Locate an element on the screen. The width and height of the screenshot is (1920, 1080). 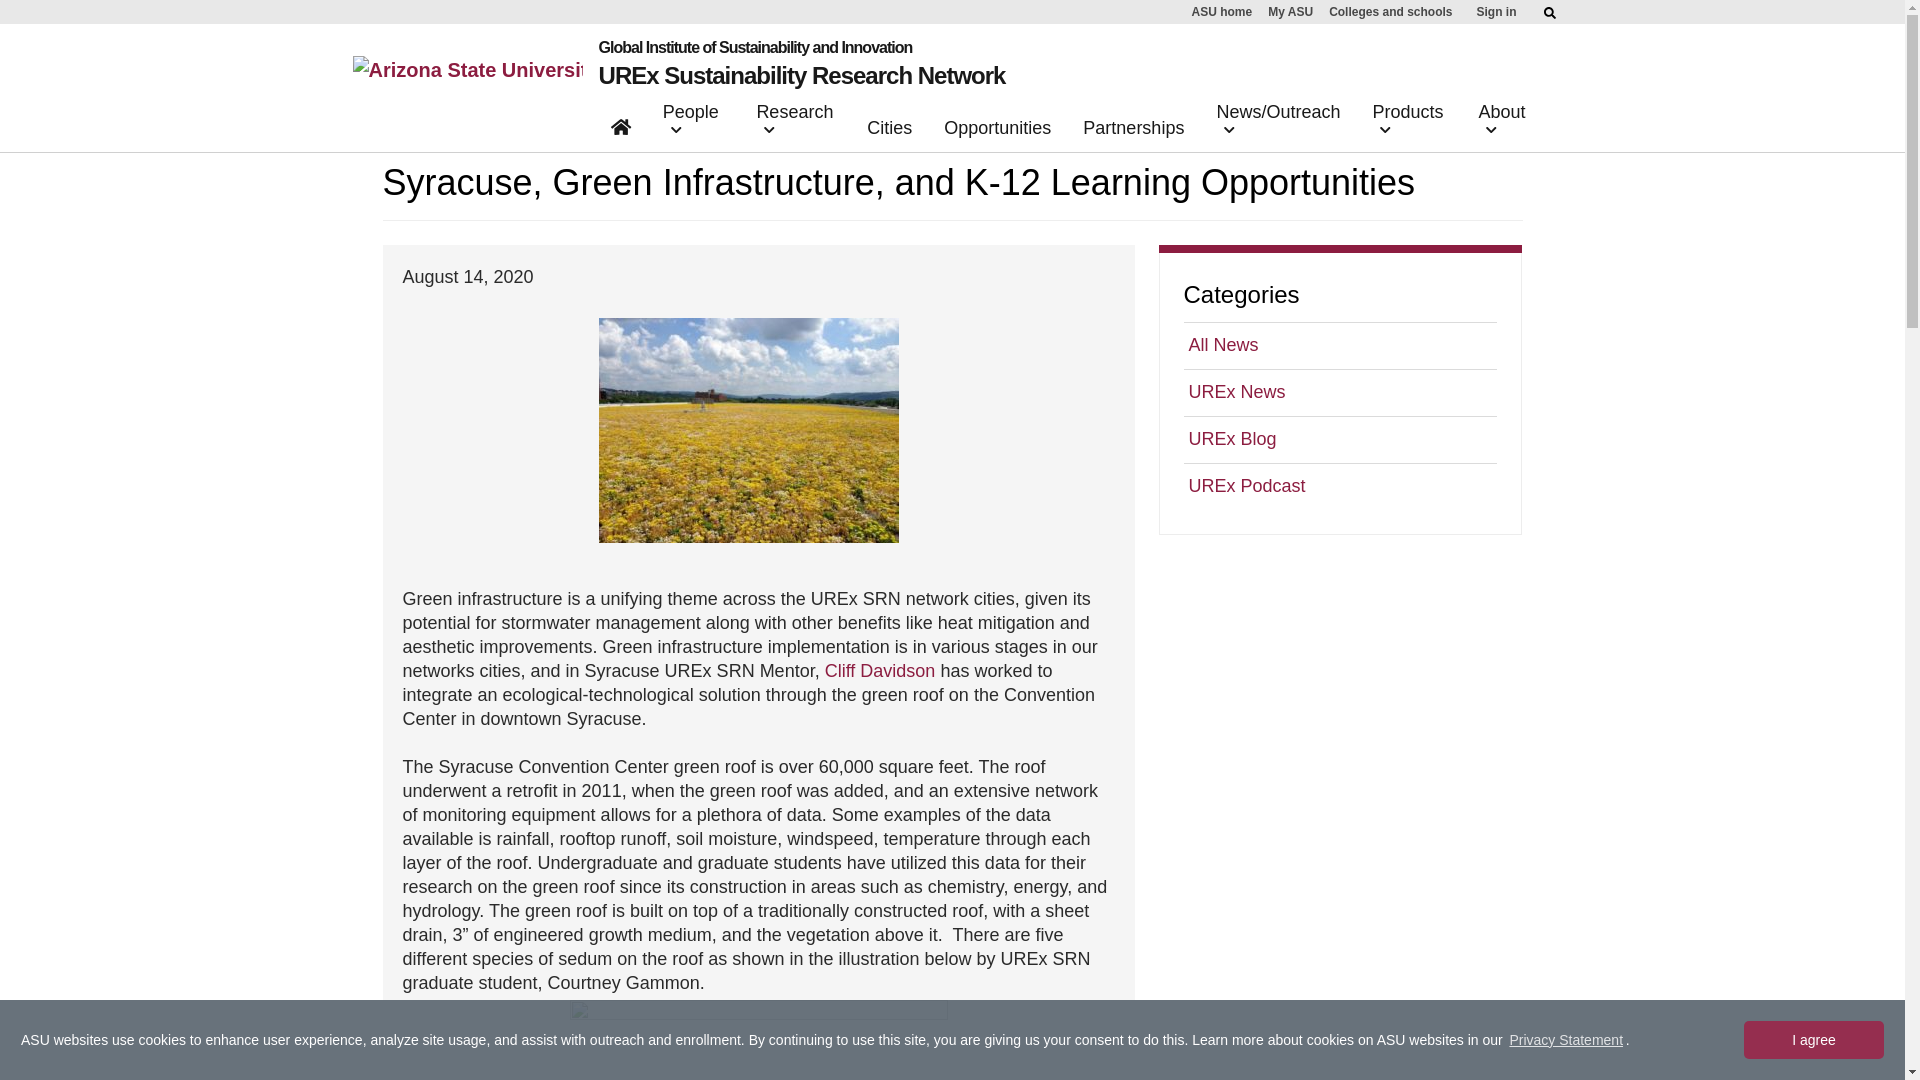
ASU home is located at coordinates (1222, 12).